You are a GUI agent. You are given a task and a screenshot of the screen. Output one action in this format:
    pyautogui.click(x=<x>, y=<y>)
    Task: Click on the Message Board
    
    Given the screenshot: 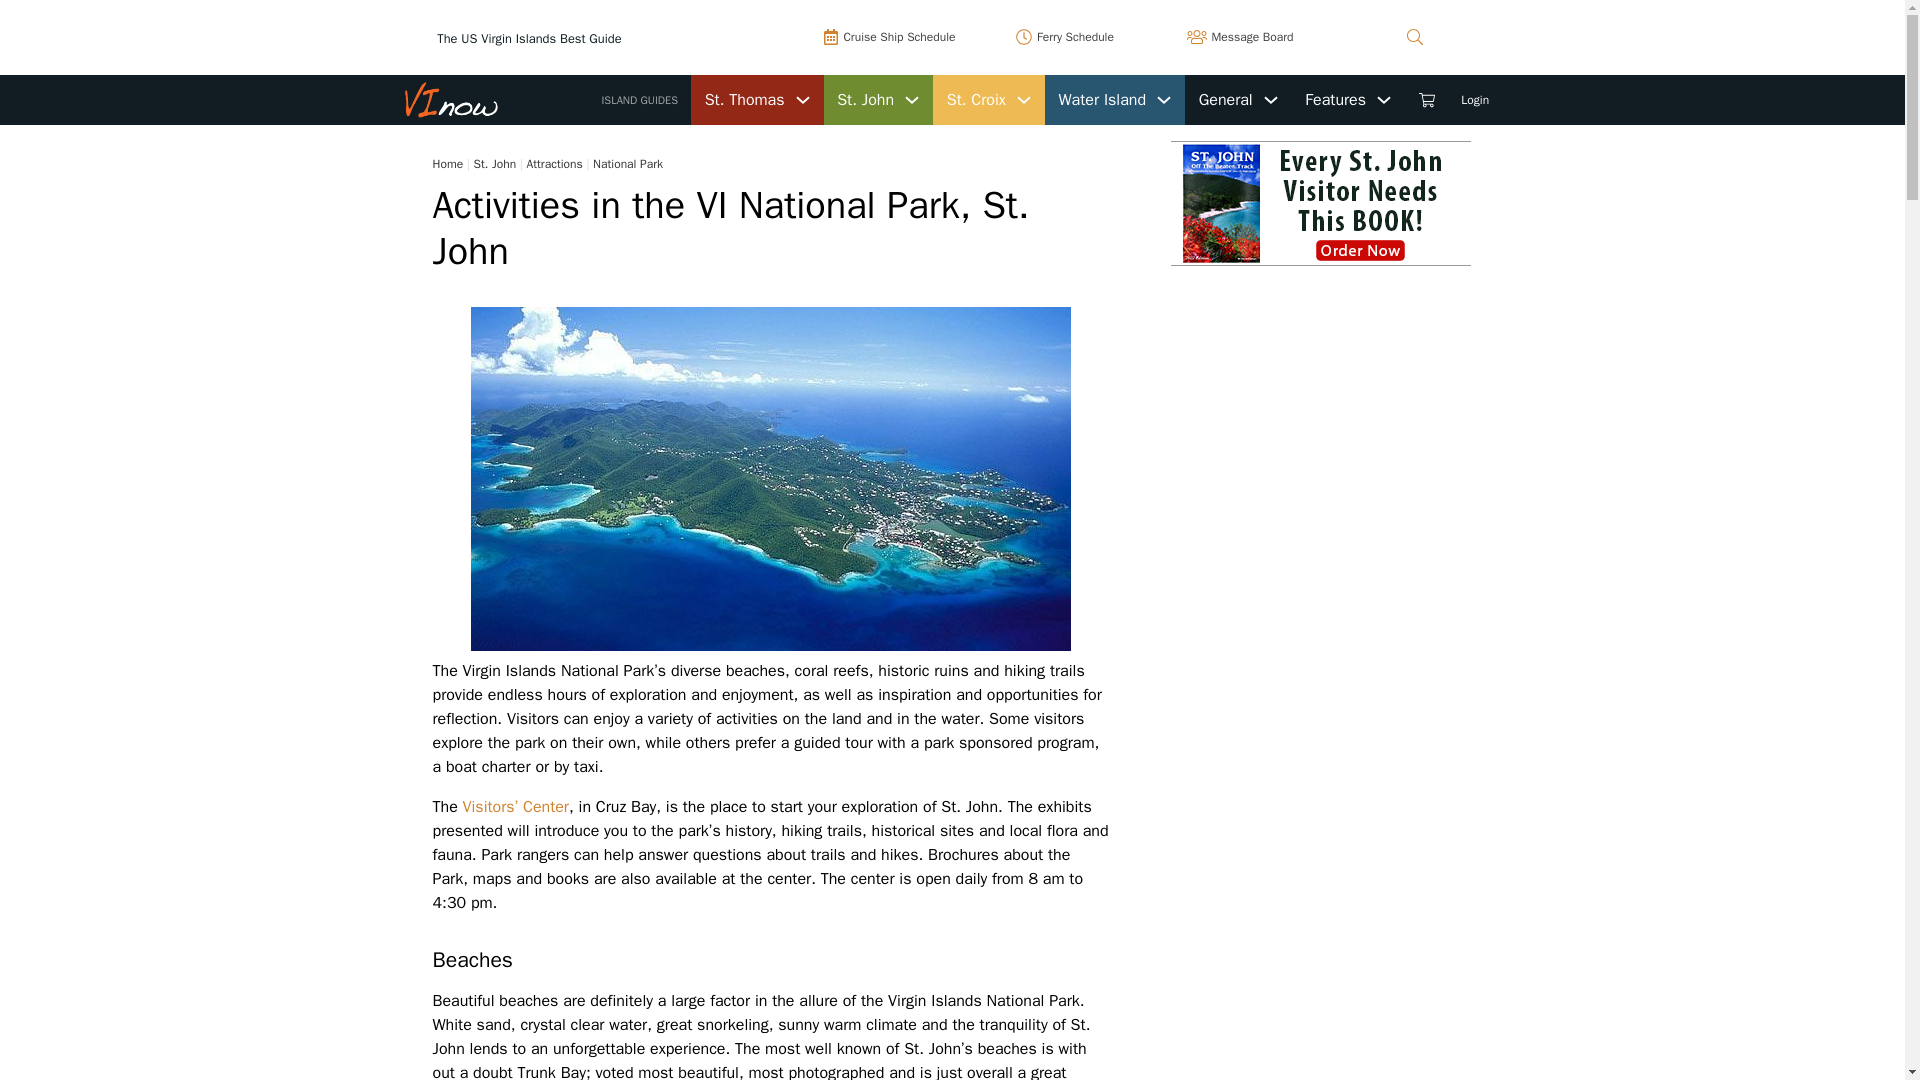 What is the action you would take?
    pyautogui.click(x=1239, y=36)
    